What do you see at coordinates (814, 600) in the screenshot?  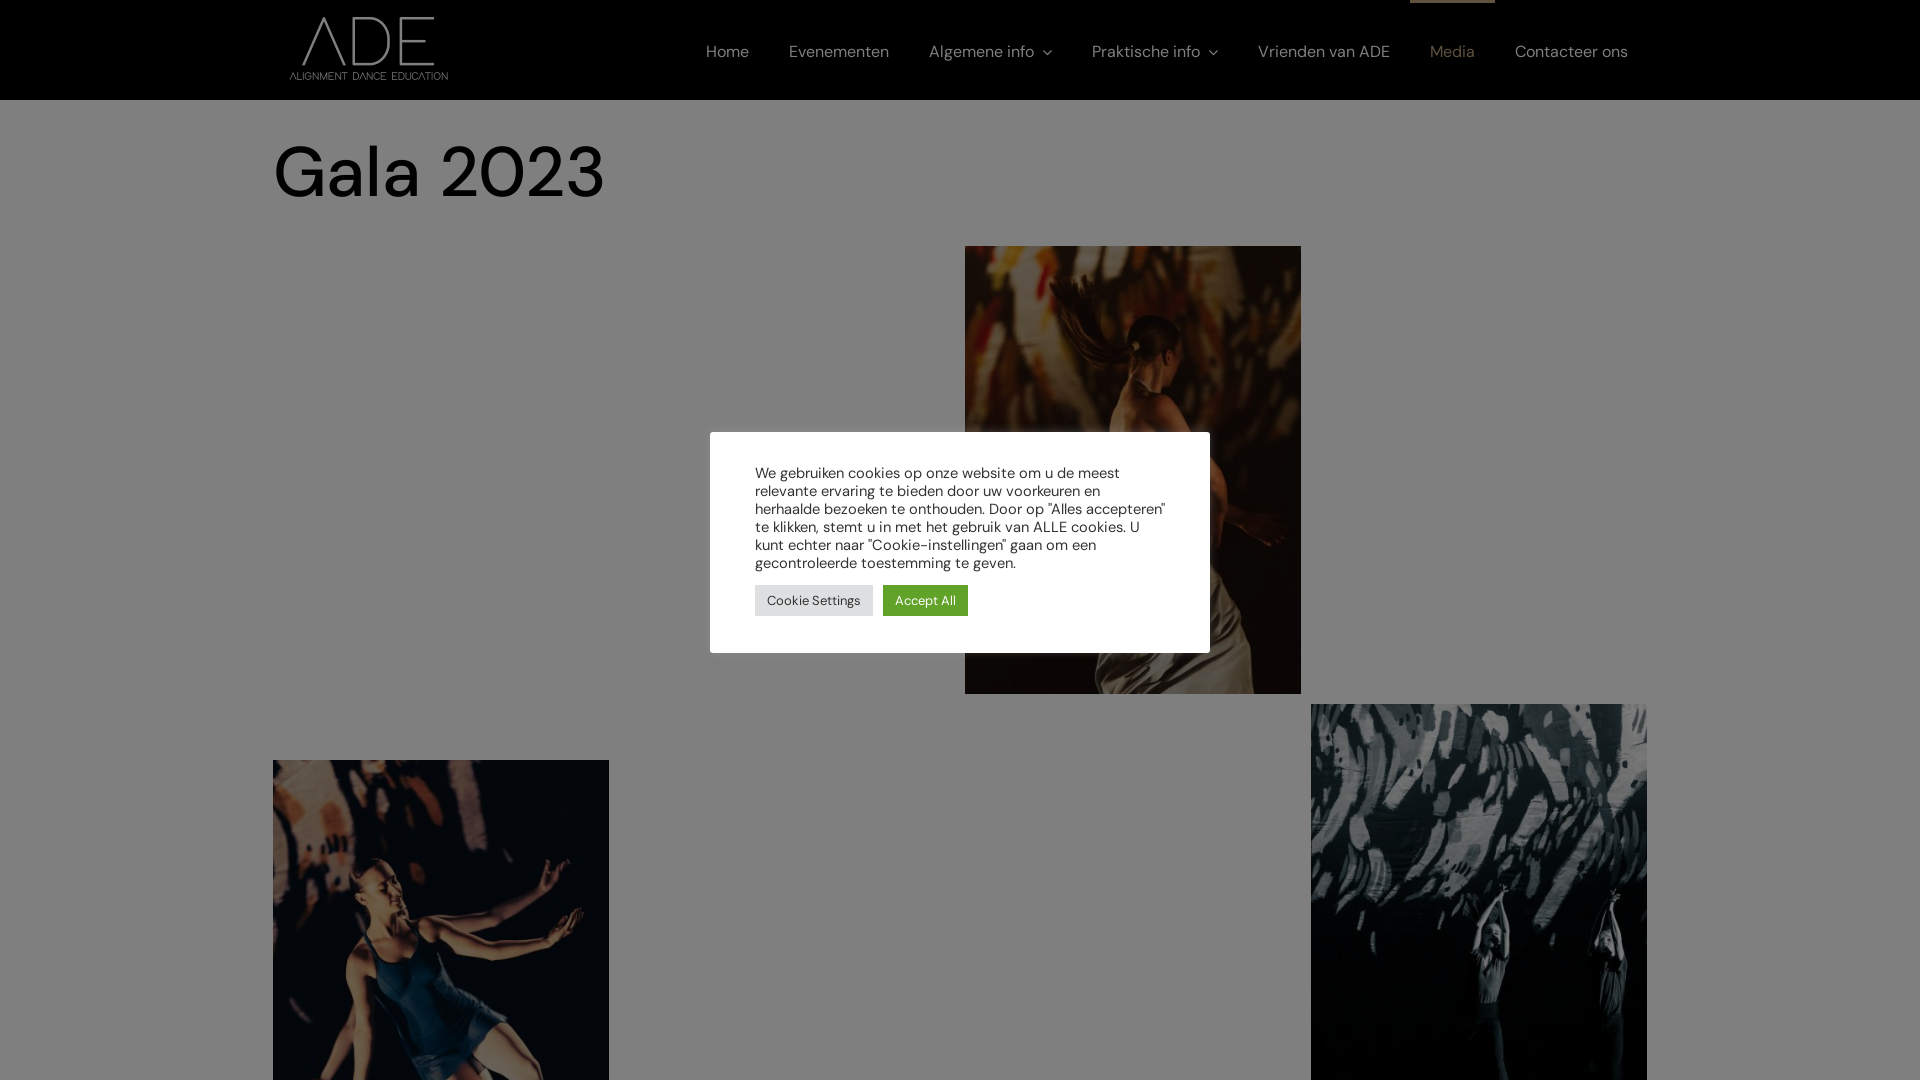 I see `Cookie Settings` at bounding box center [814, 600].